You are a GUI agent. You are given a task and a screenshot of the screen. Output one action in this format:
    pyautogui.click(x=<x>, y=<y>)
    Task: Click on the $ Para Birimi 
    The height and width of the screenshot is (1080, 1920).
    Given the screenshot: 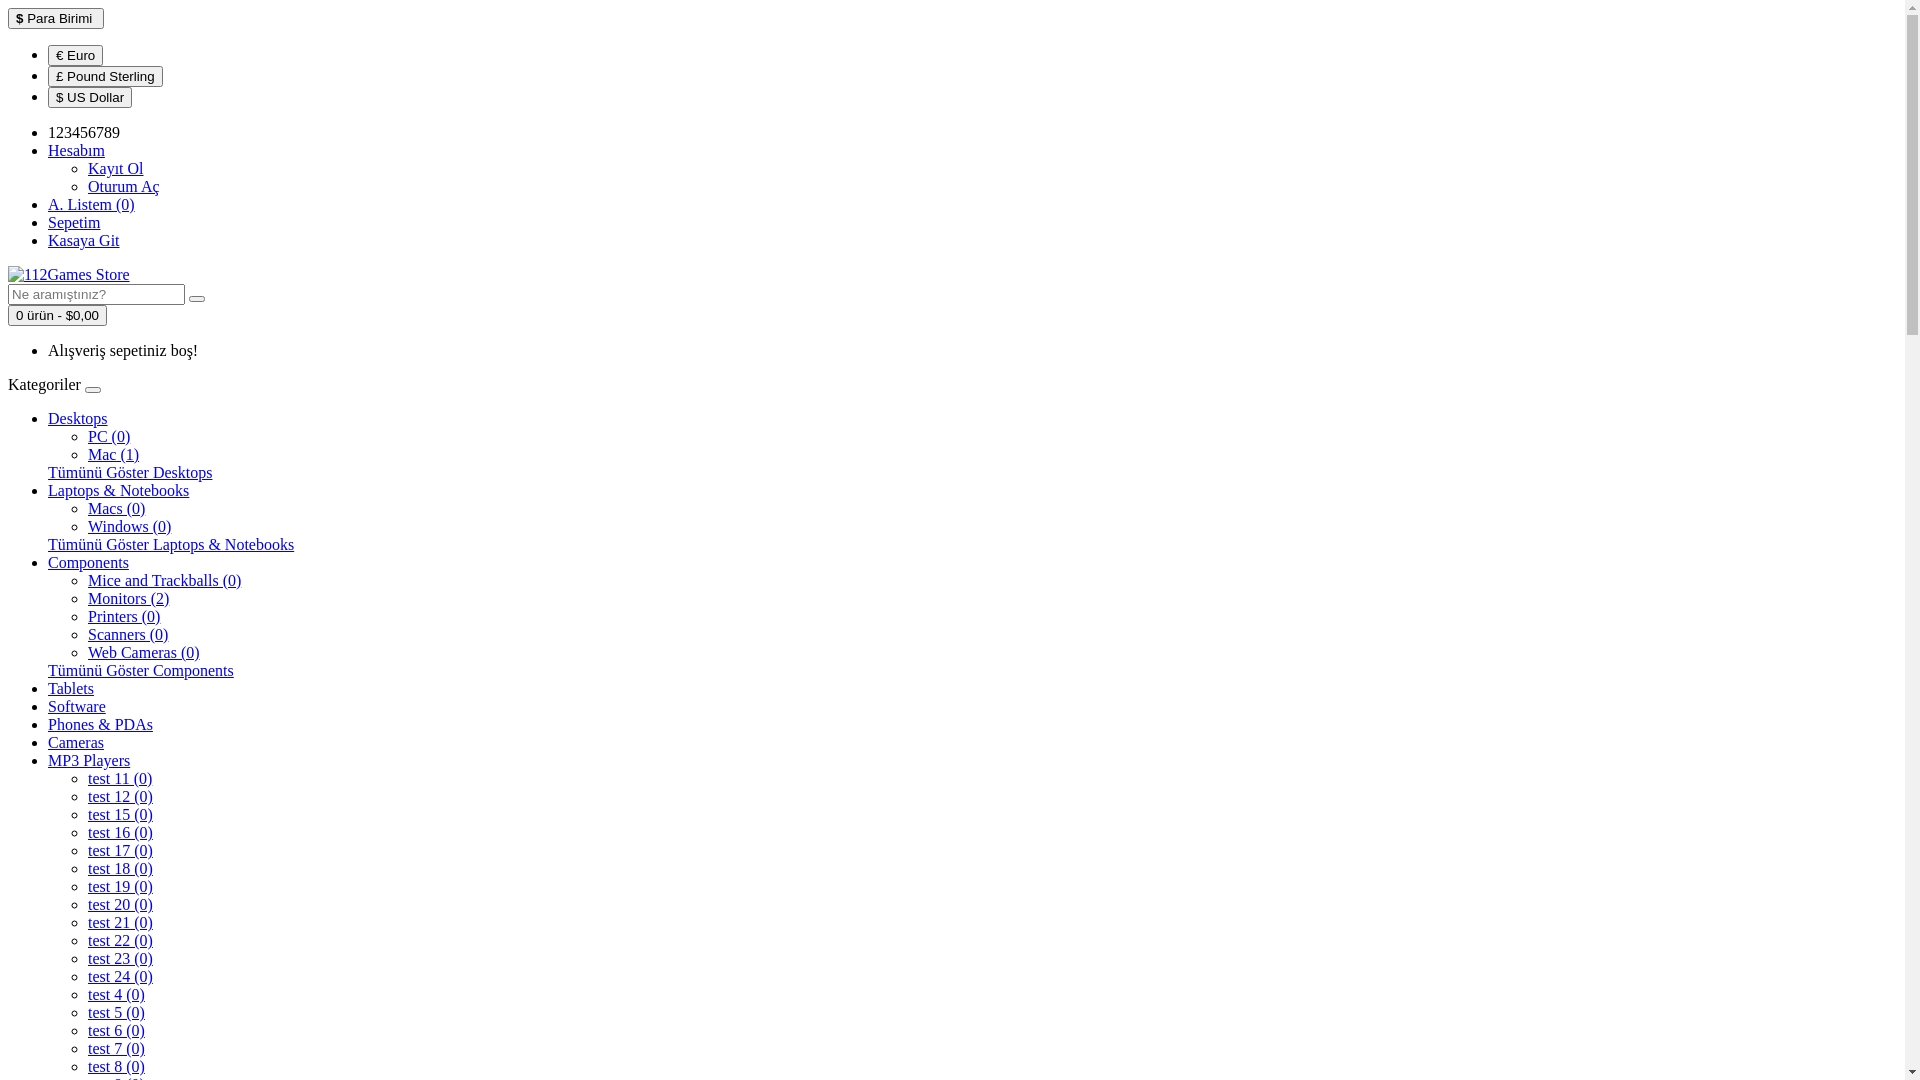 What is the action you would take?
    pyautogui.click(x=56, y=18)
    